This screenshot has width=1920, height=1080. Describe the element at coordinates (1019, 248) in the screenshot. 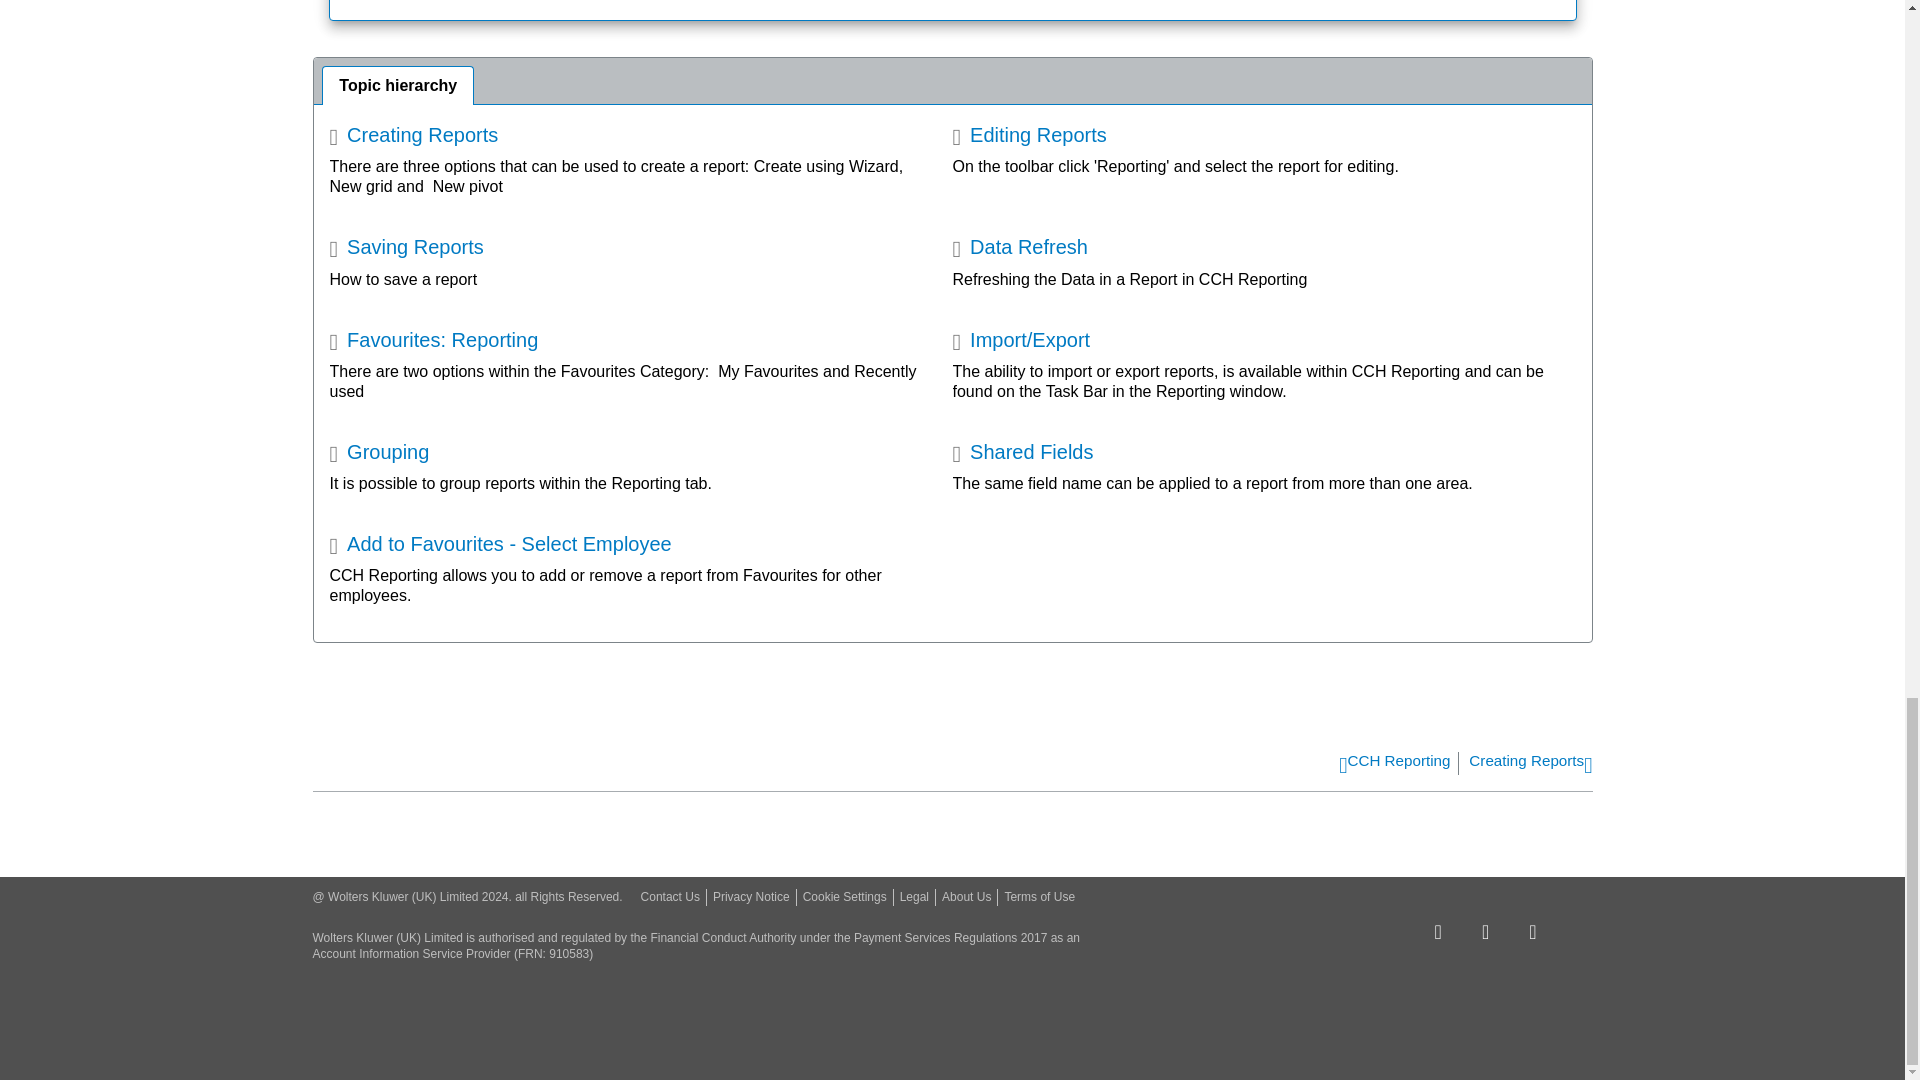

I see `Data Refresh` at that location.